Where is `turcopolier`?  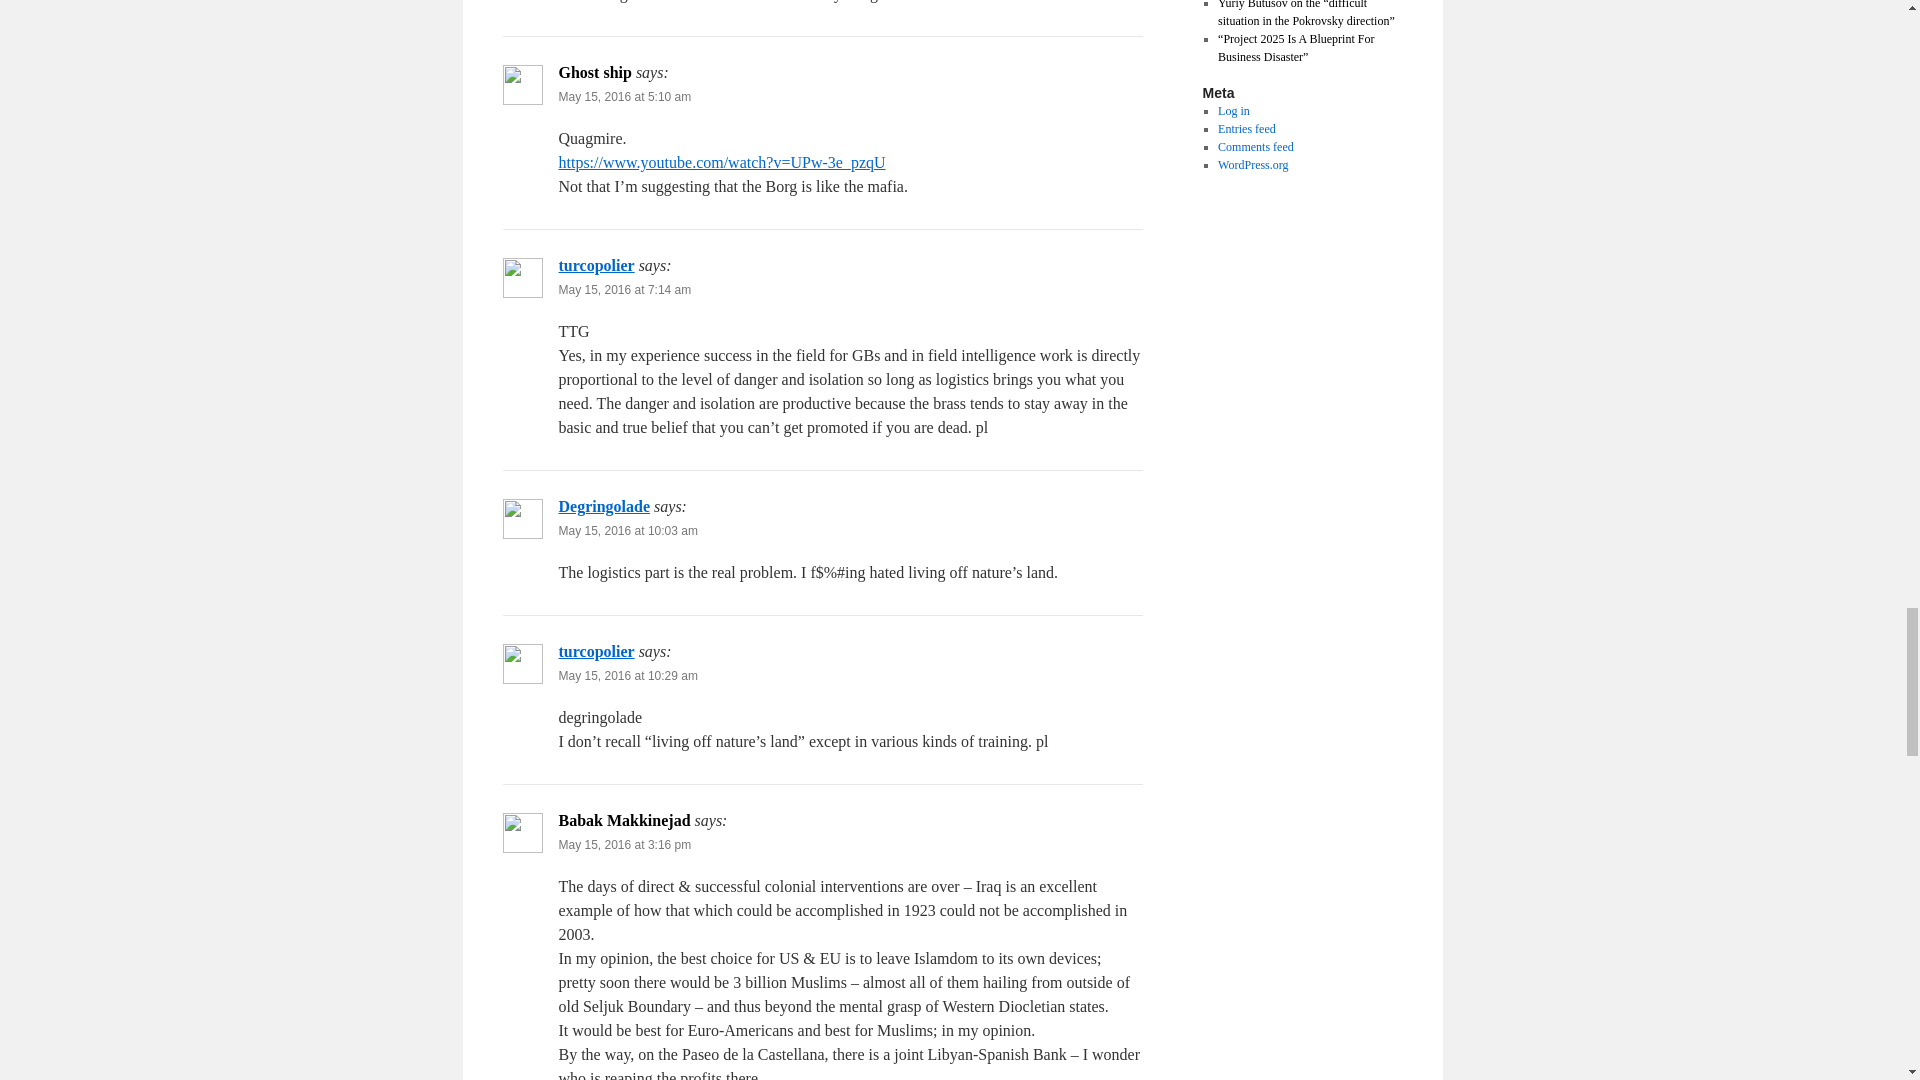
turcopolier is located at coordinates (596, 650).